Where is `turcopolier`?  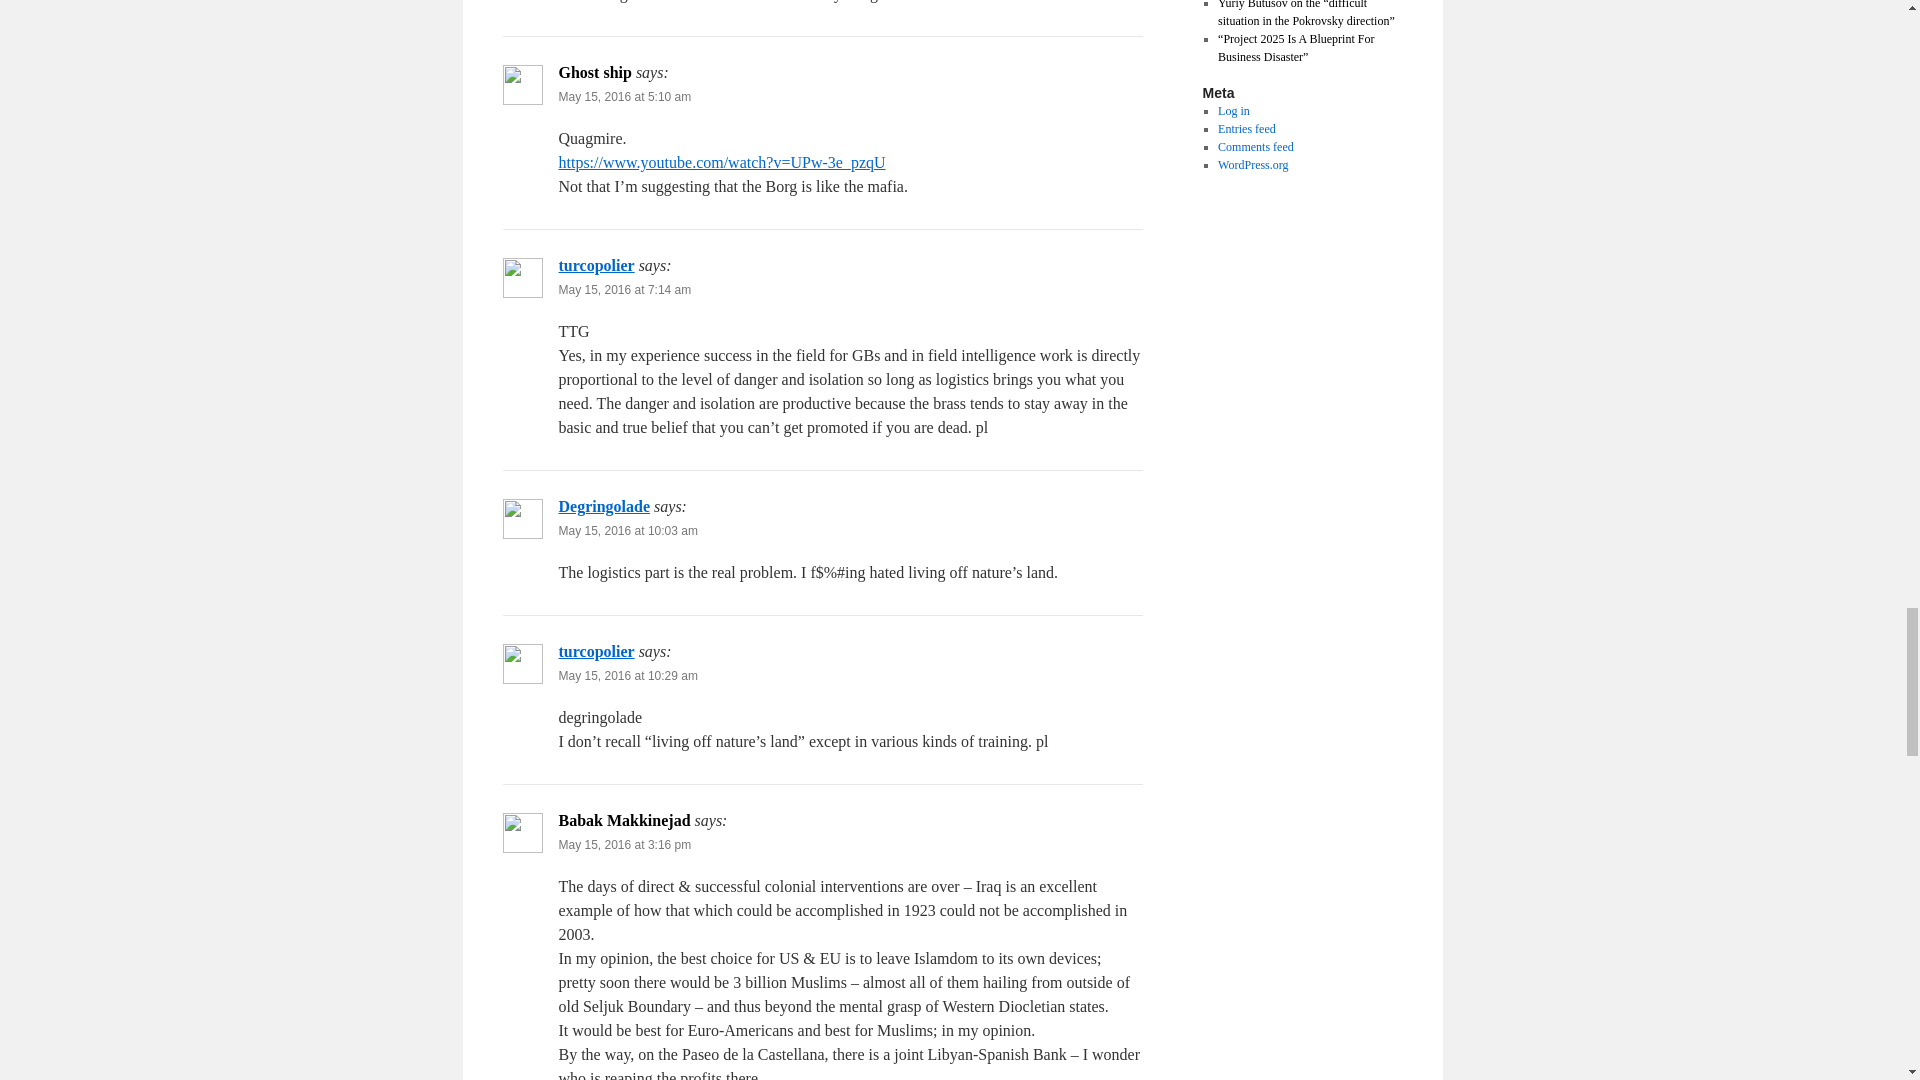
turcopolier is located at coordinates (596, 650).